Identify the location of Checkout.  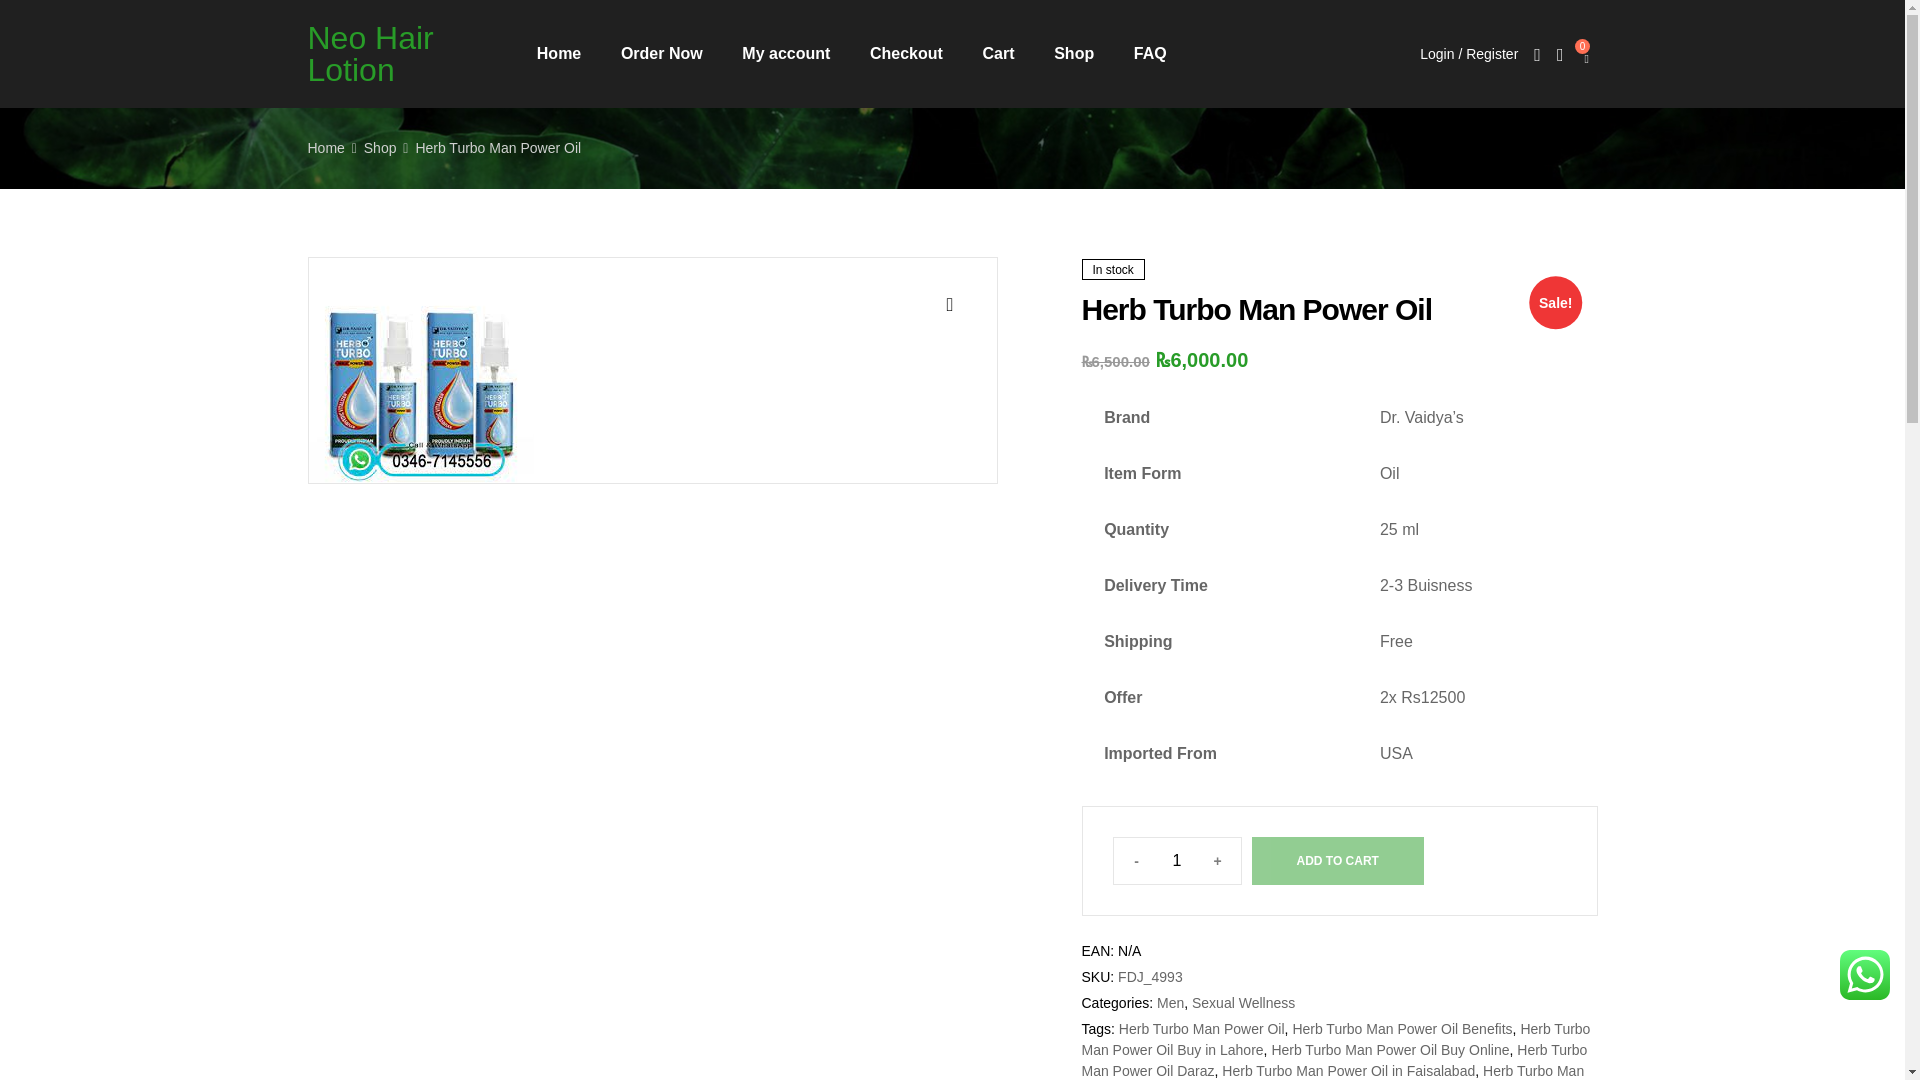
(906, 54).